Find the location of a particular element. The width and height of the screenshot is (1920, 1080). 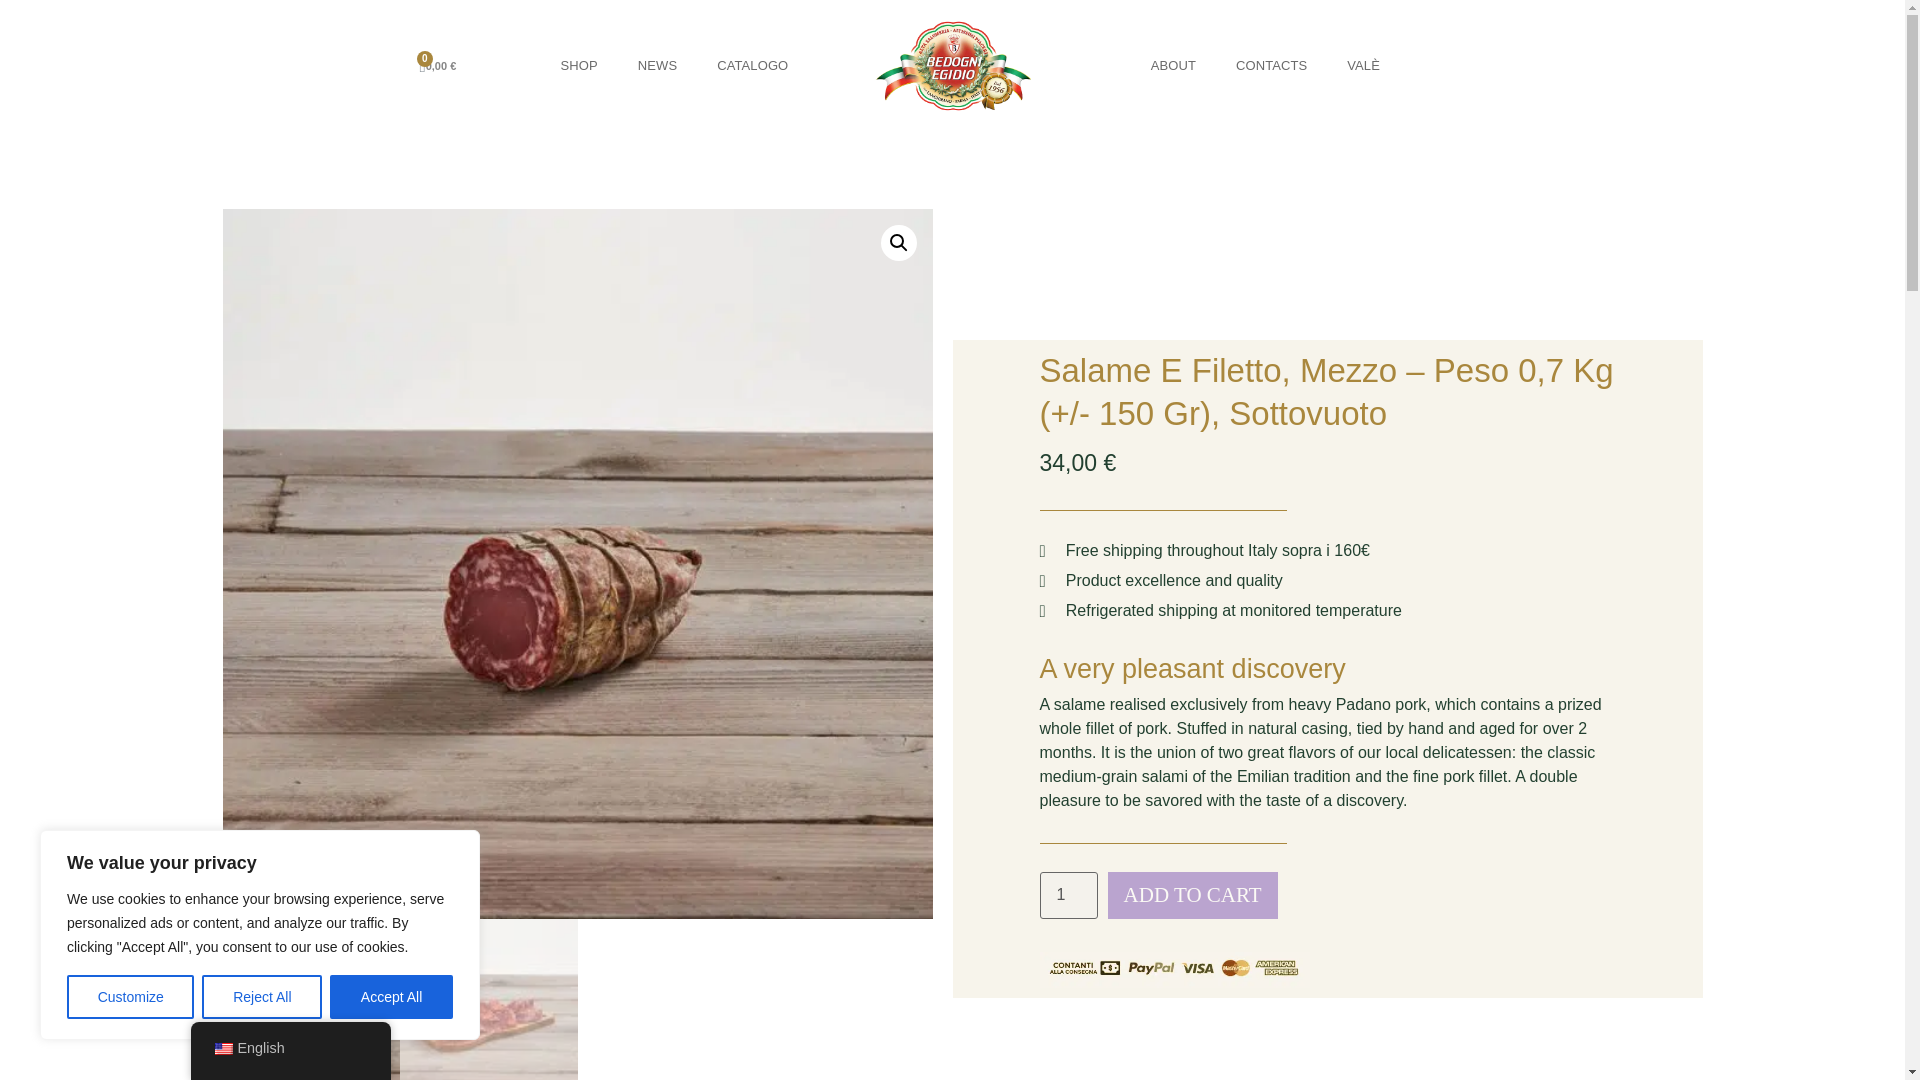

SHOP is located at coordinates (580, 66).